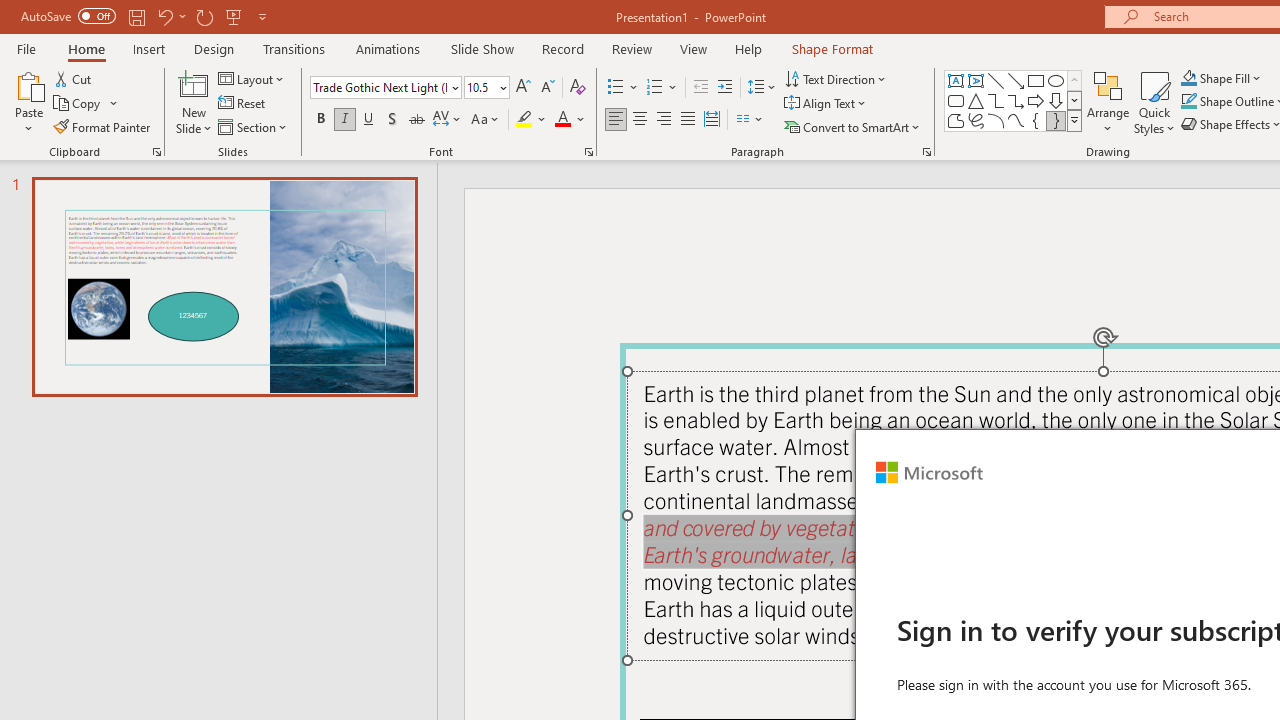 This screenshot has height=720, width=1280. Describe the element at coordinates (522, 88) in the screenshot. I see `Increase Font Size` at that location.